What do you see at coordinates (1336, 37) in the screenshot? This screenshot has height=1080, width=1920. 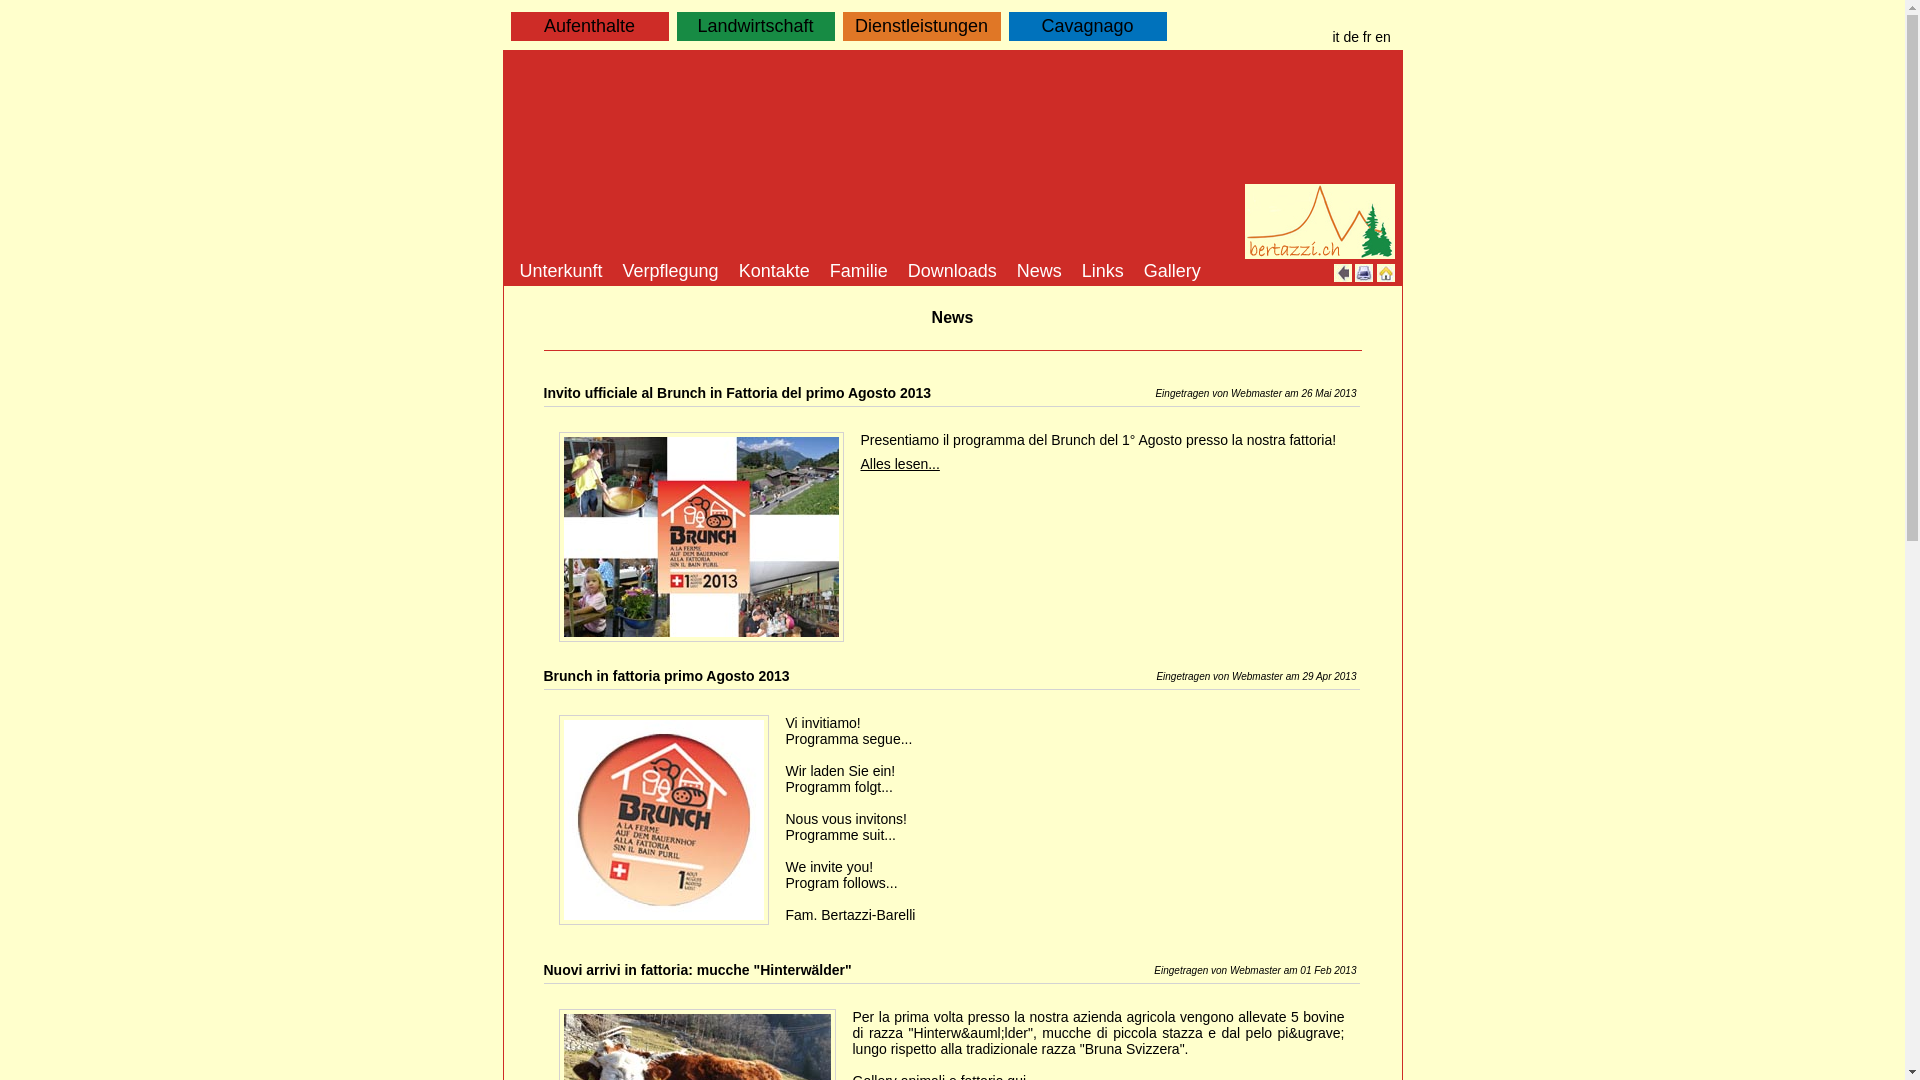 I see `it` at bounding box center [1336, 37].